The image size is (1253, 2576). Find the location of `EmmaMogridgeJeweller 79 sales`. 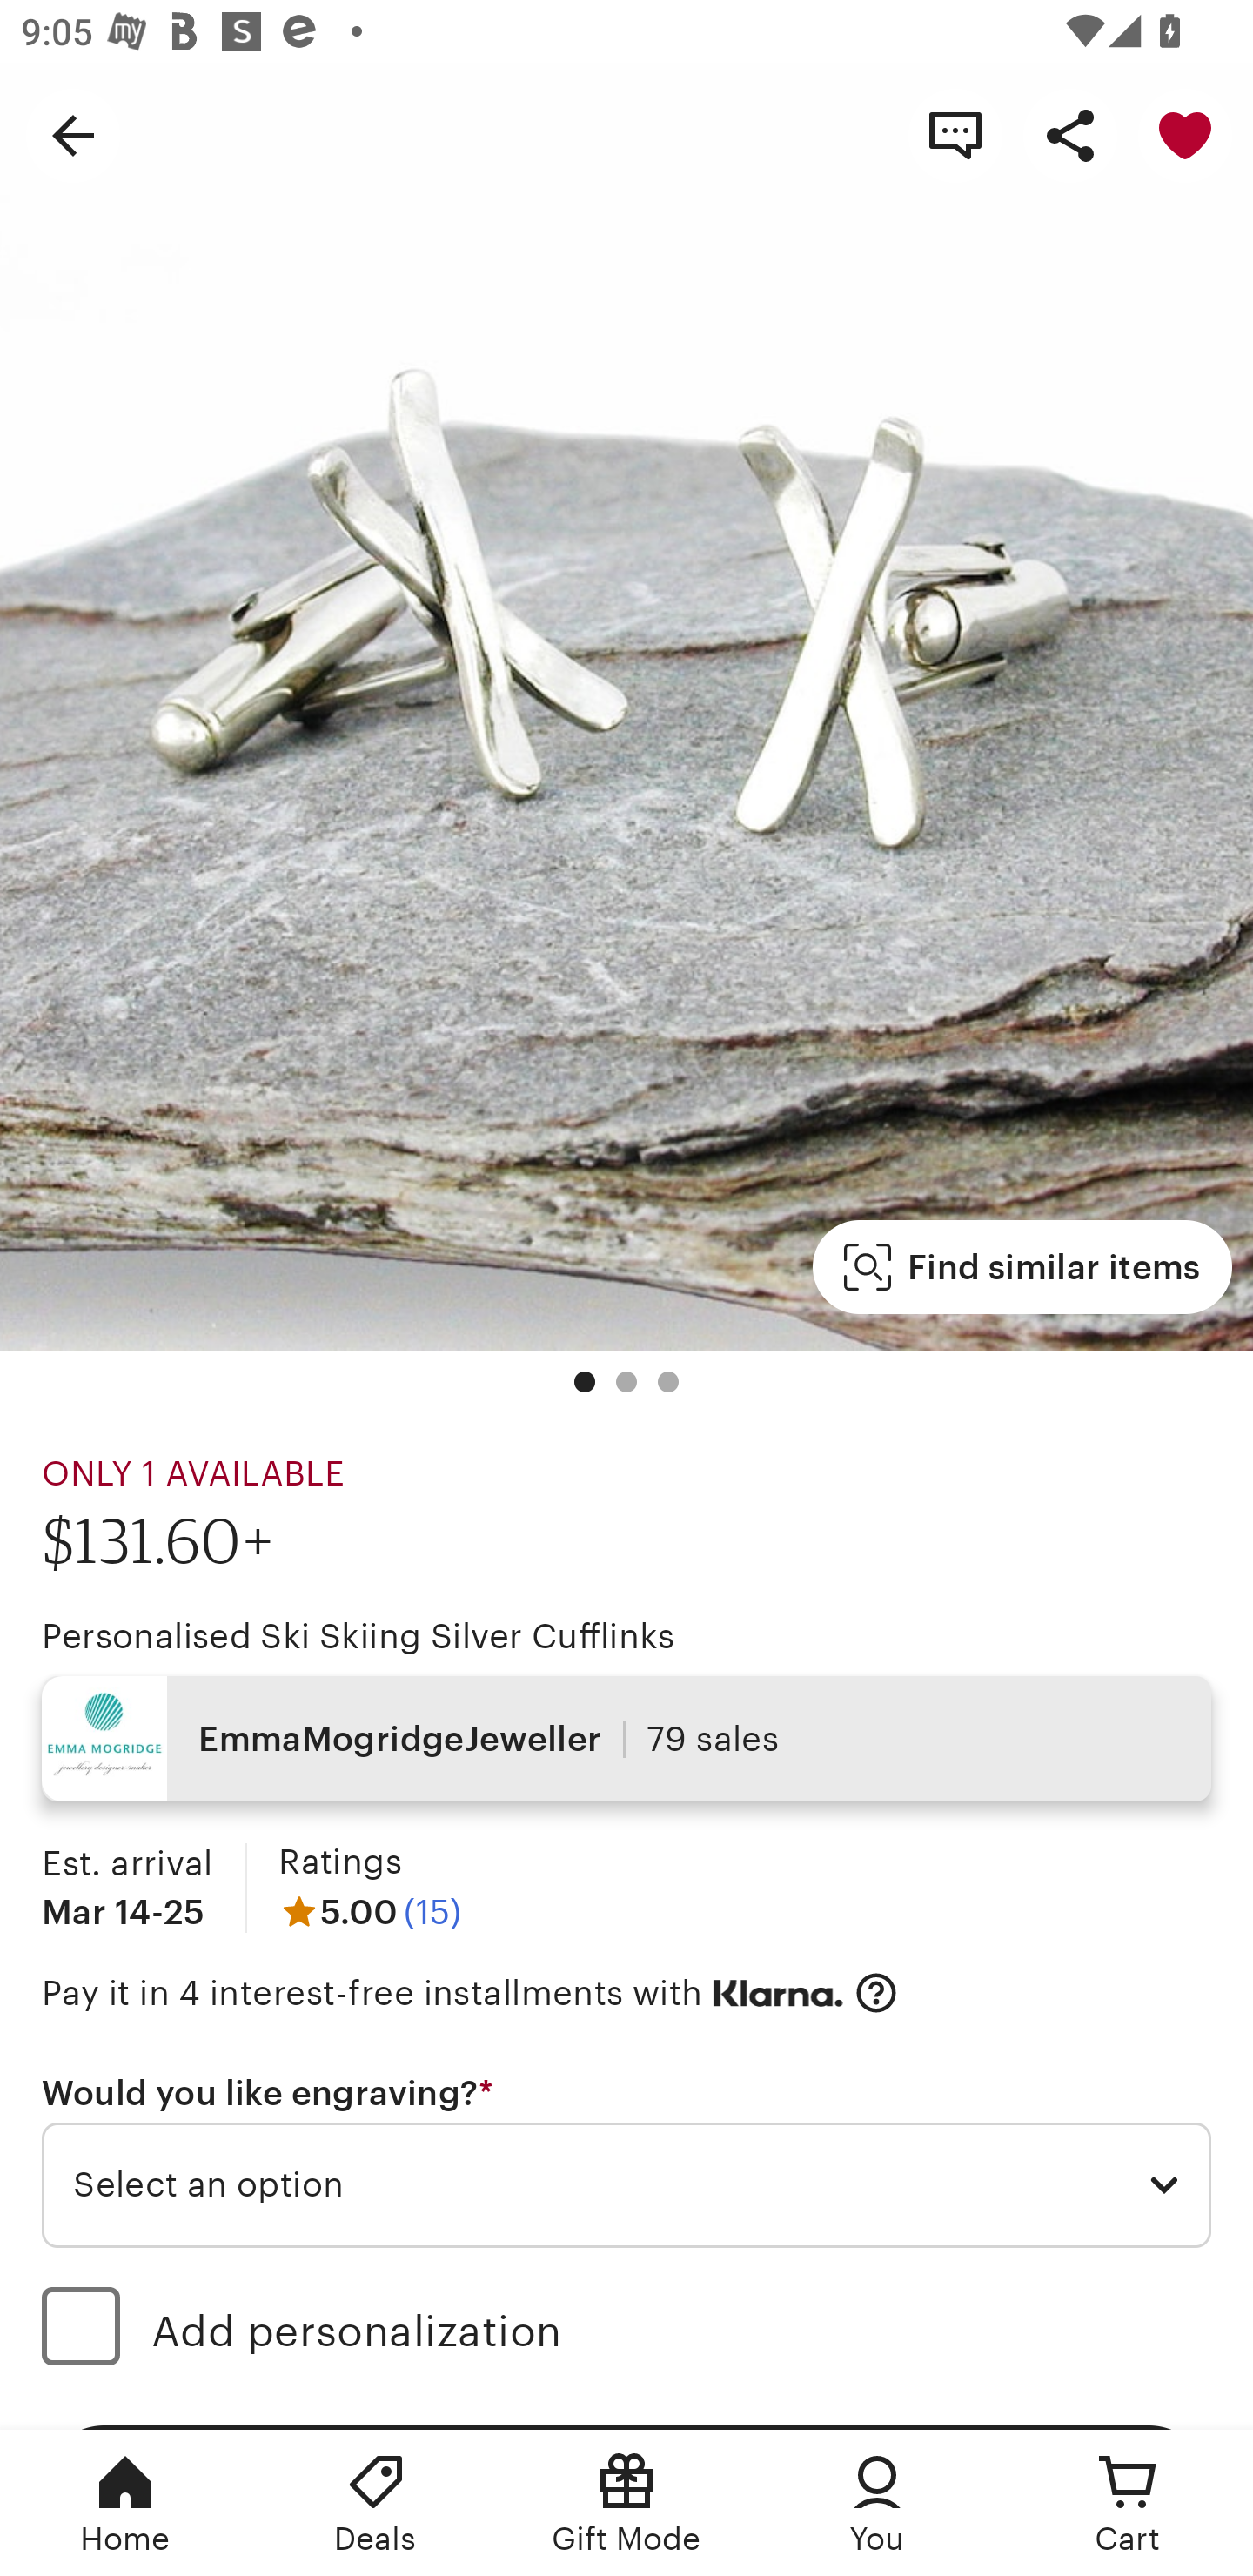

EmmaMogridgeJeweller 79 sales is located at coordinates (626, 1739).